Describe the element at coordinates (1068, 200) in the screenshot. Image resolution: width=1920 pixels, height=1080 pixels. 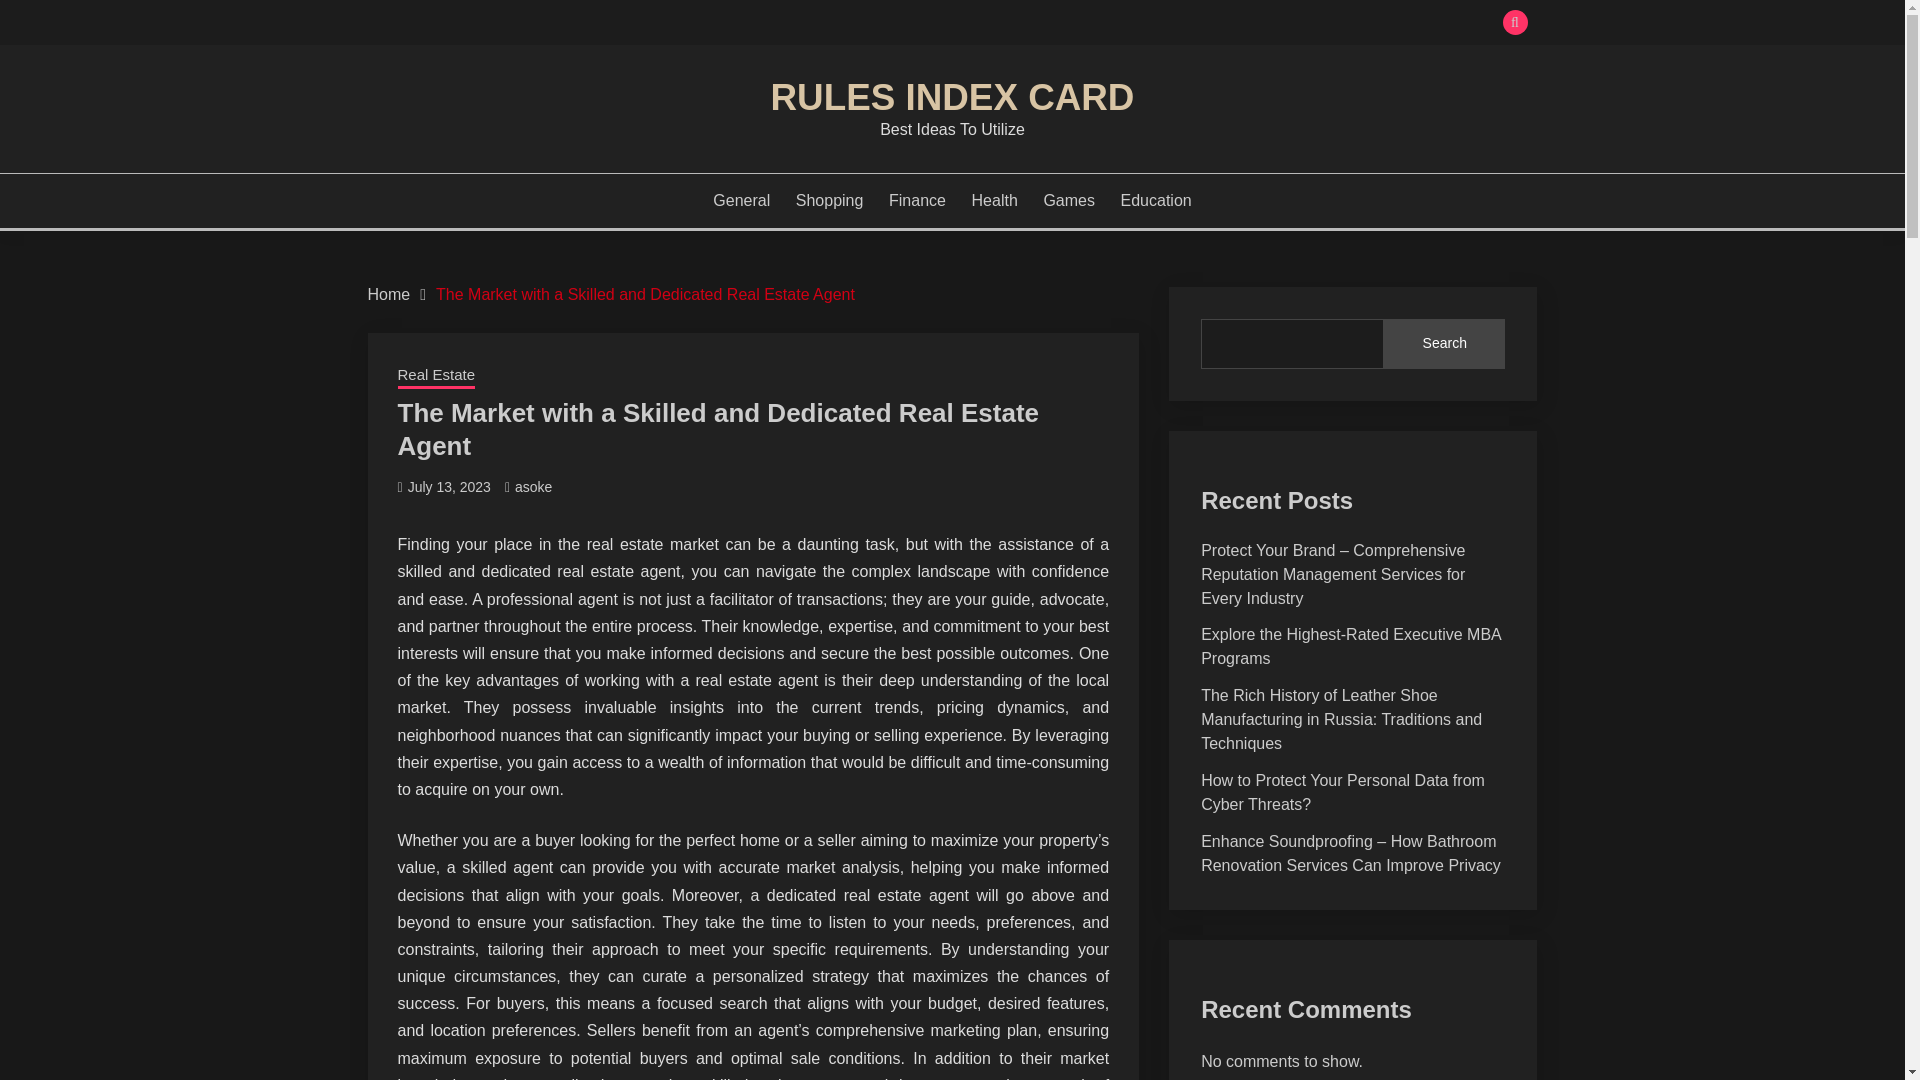
I see `Games` at that location.